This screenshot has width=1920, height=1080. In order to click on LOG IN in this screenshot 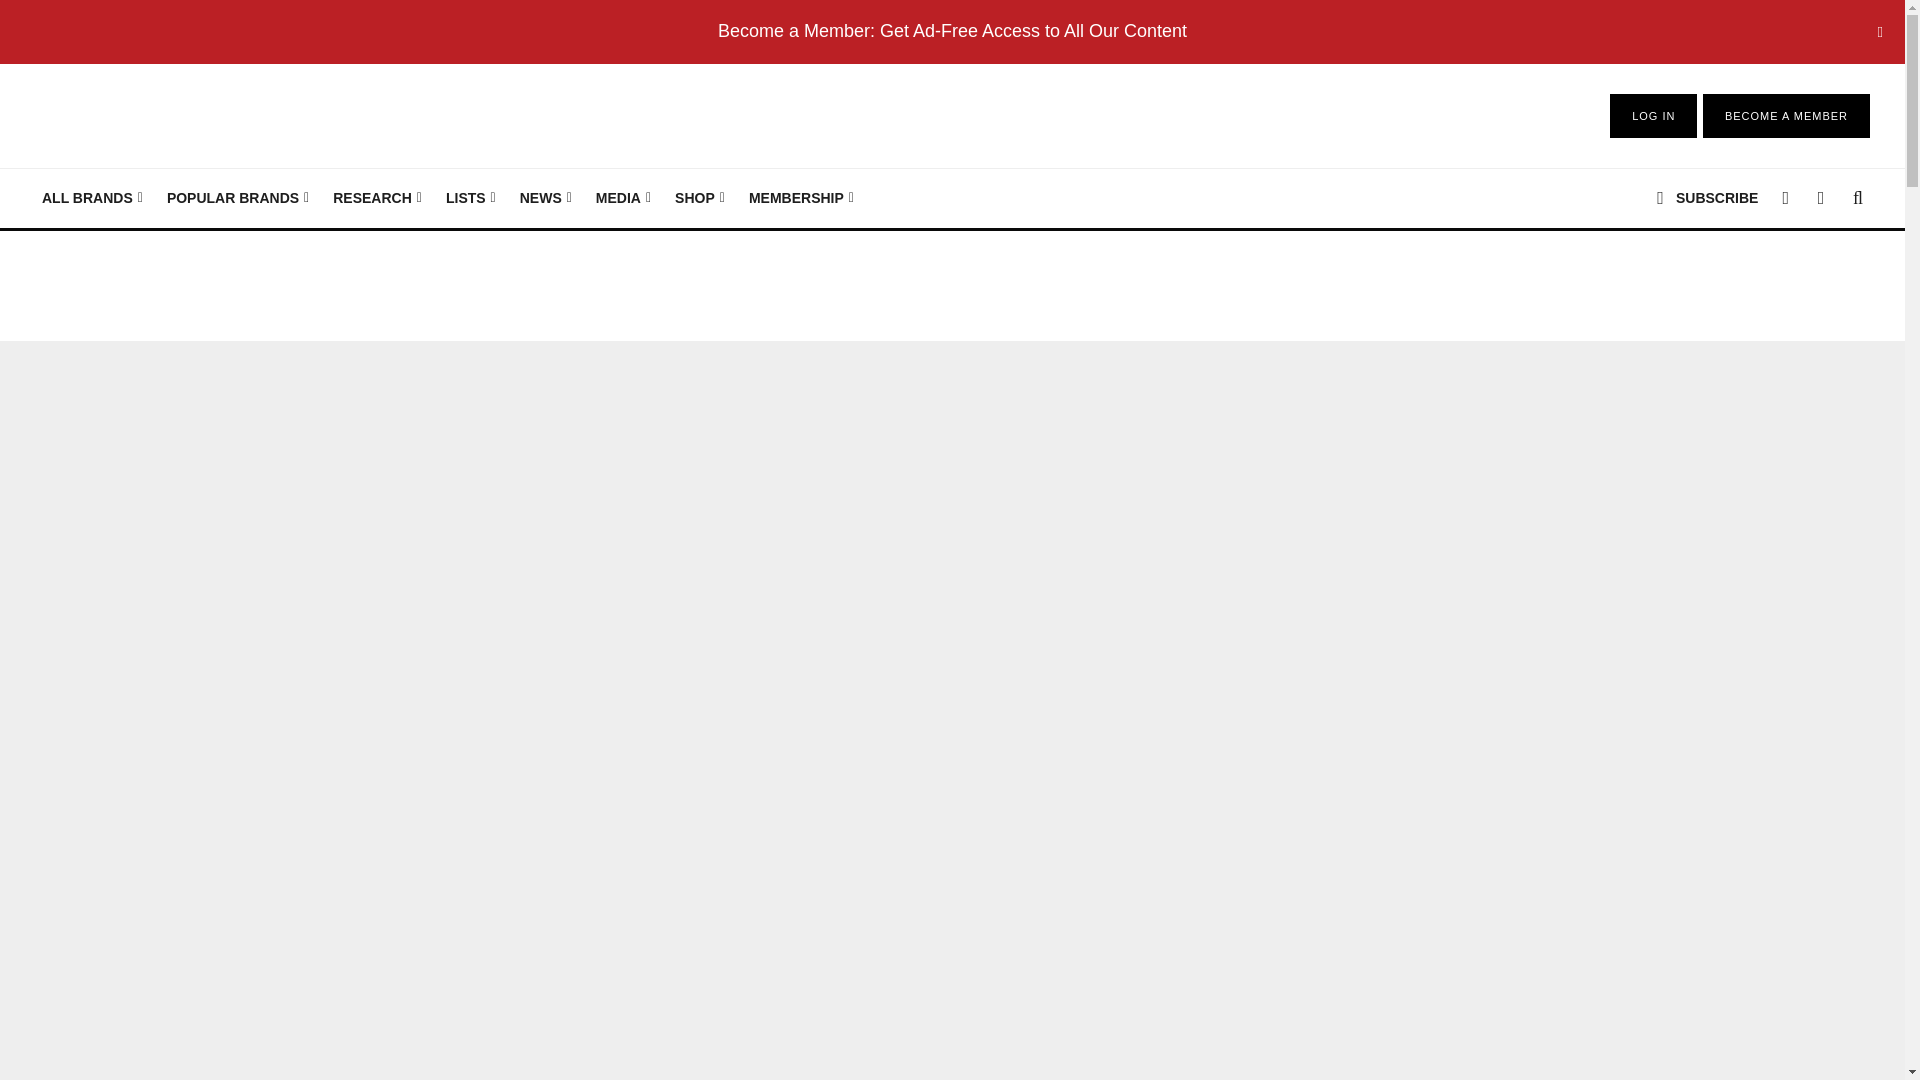, I will do `click(1653, 116)`.